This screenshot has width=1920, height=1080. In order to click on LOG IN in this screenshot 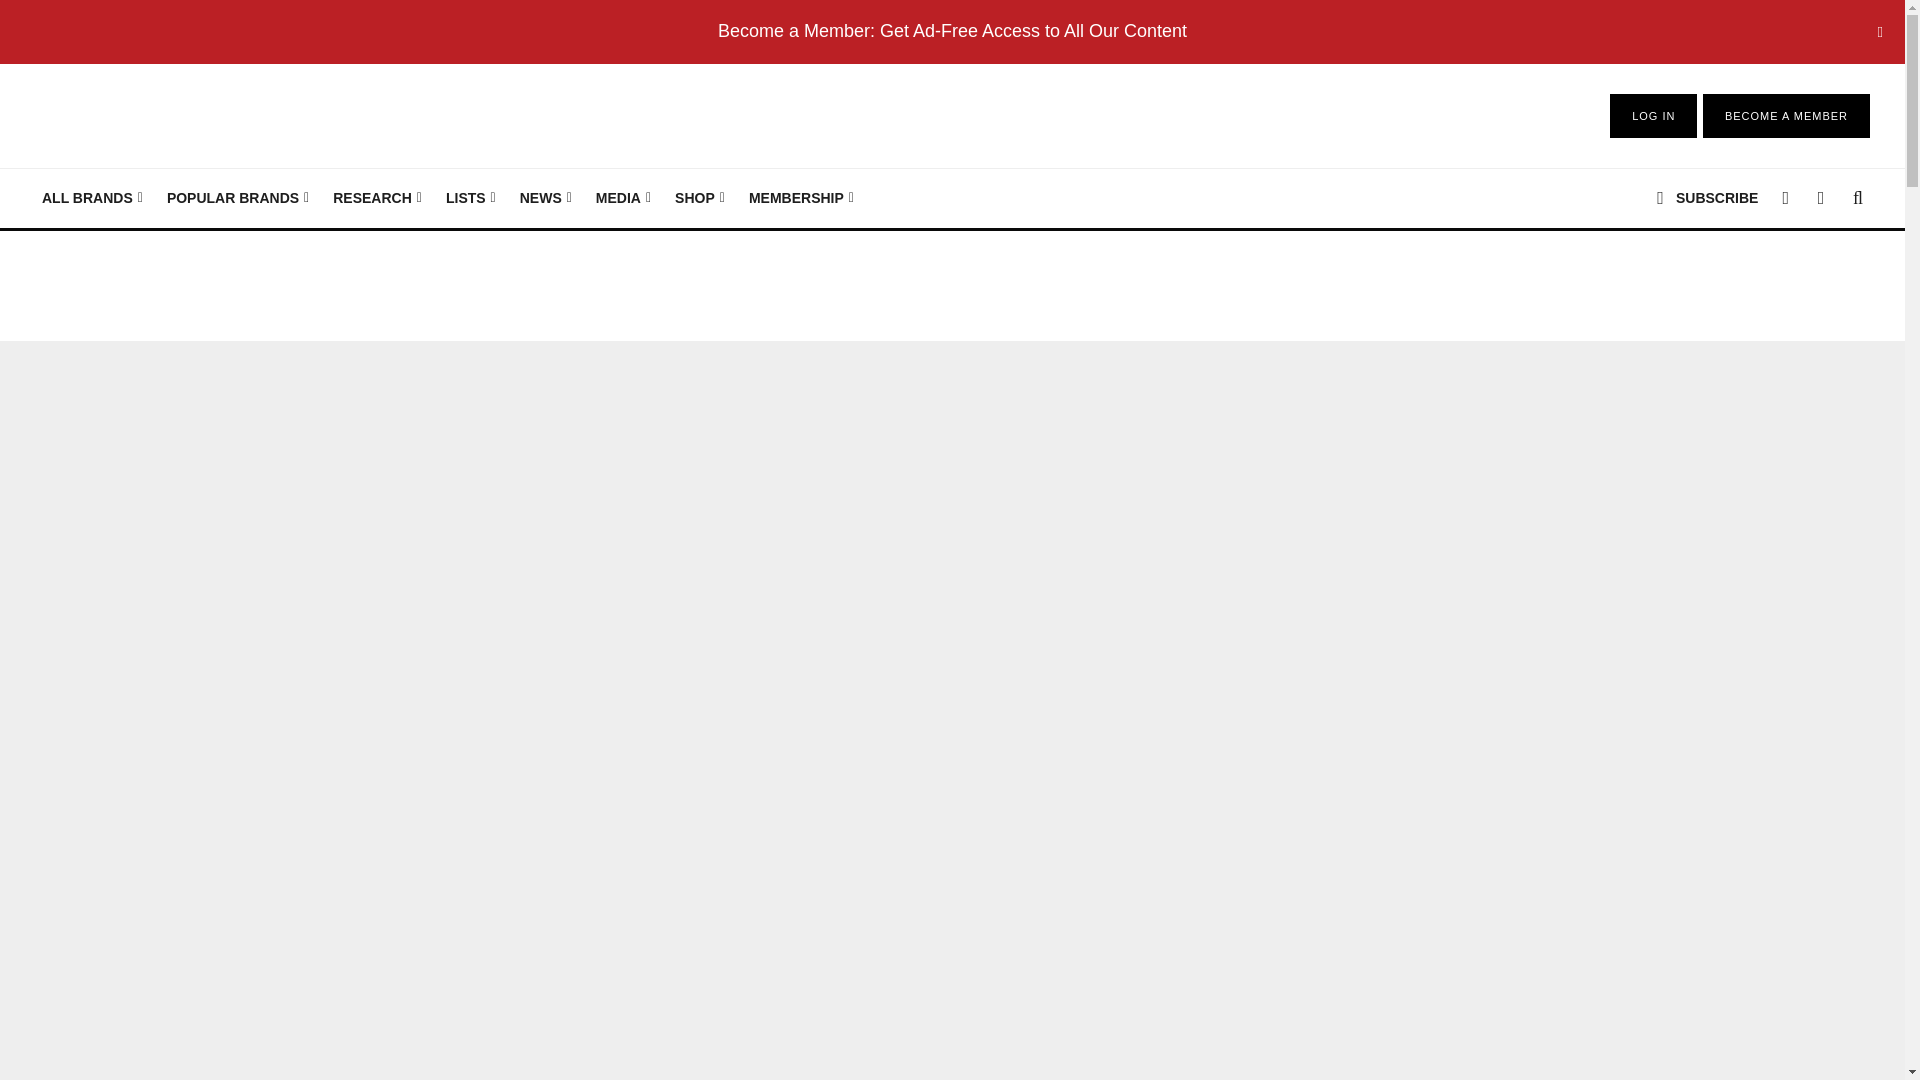, I will do `click(1653, 116)`.